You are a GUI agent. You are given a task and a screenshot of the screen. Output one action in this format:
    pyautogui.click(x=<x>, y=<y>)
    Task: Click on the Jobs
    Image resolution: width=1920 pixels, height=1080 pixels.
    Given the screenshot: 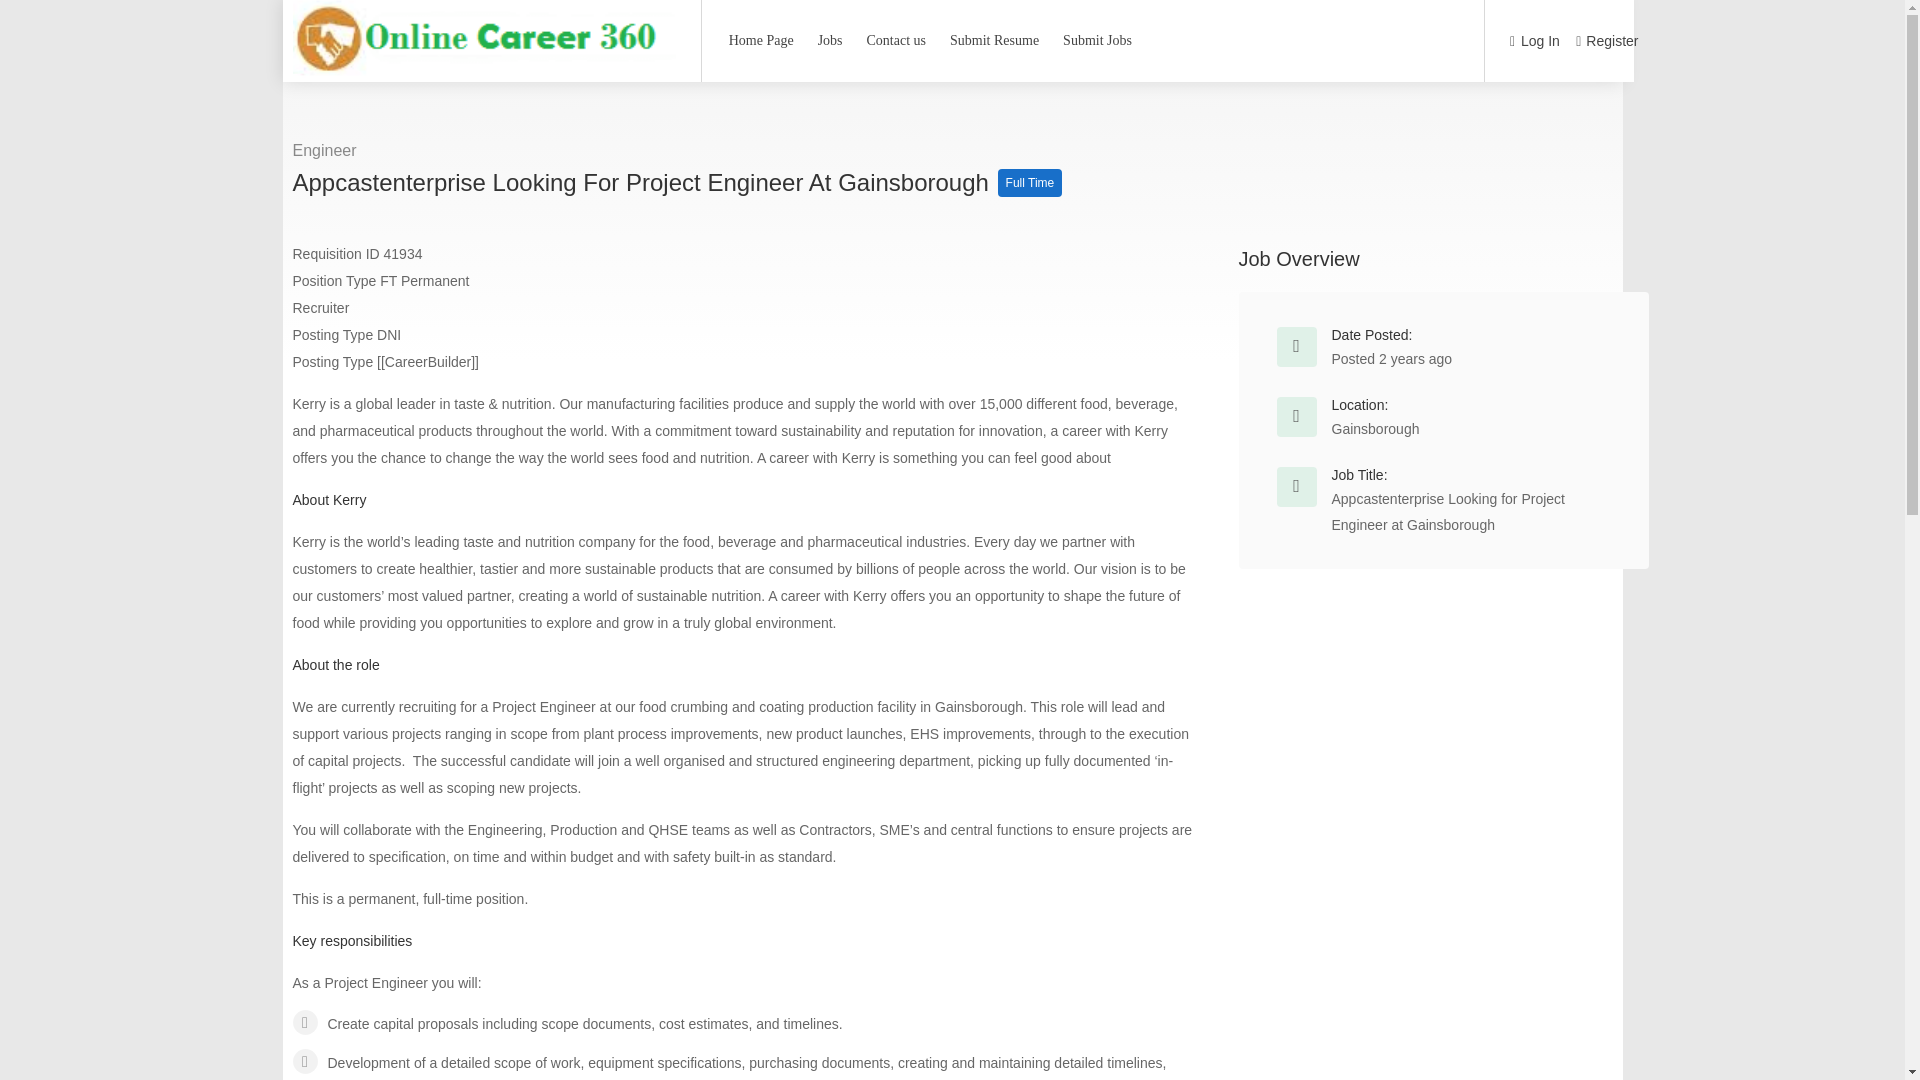 What is the action you would take?
    pyautogui.click(x=830, y=40)
    